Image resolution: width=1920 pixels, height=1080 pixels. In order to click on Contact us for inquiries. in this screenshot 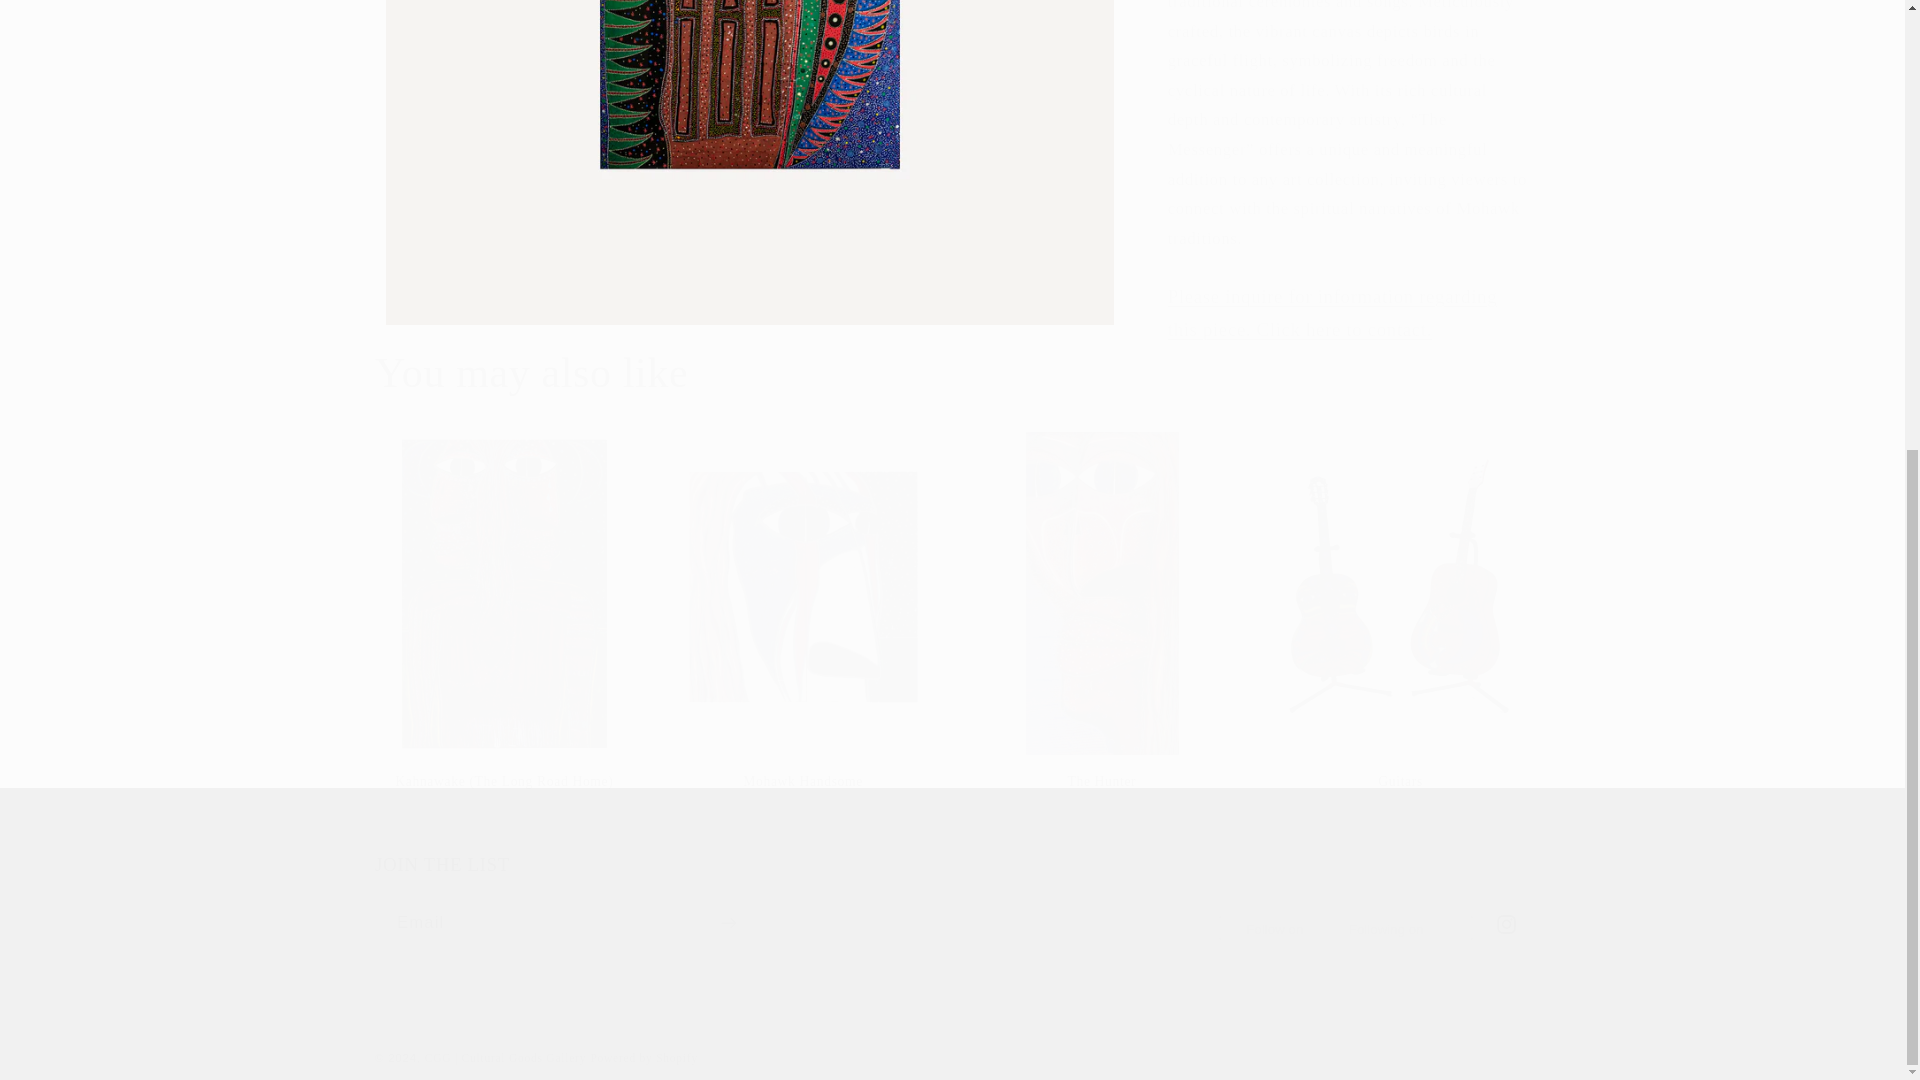, I will do `click(952, 900)`.